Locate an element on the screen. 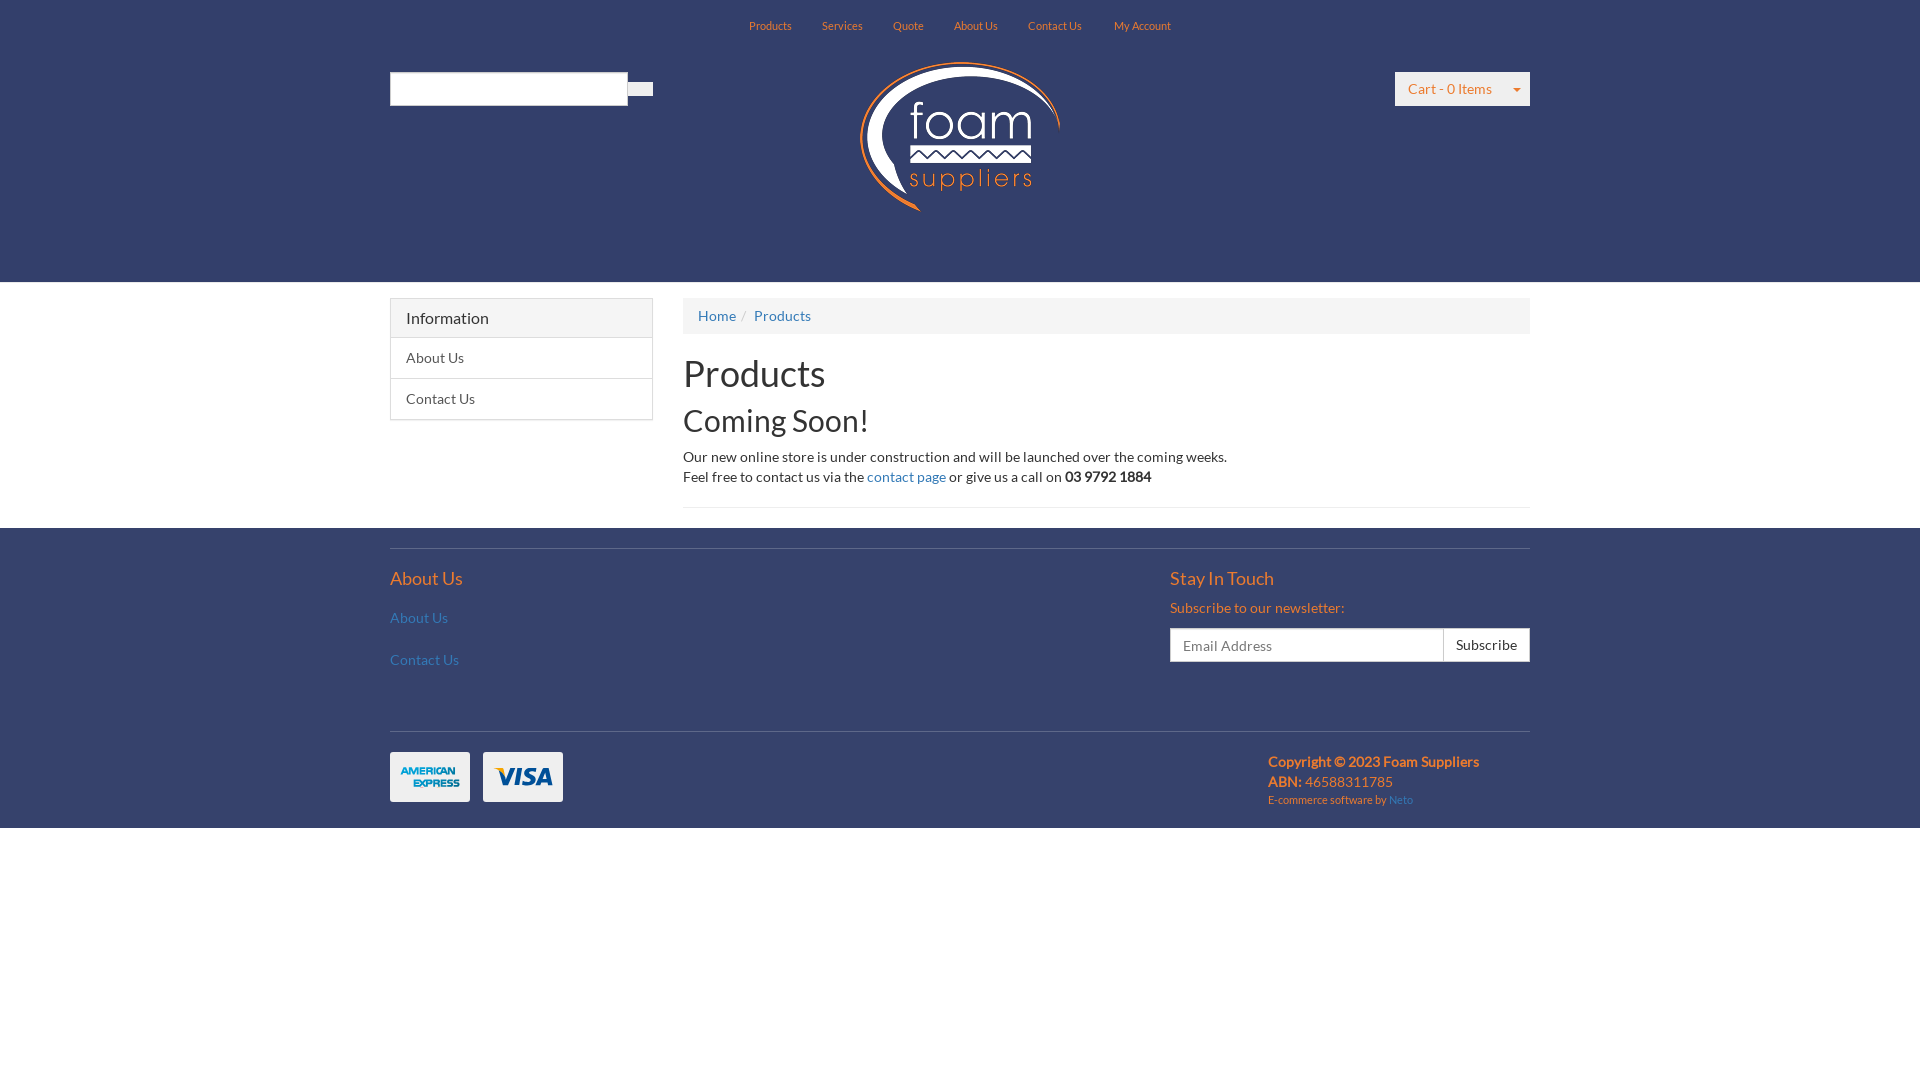  About Us is located at coordinates (522, 358).